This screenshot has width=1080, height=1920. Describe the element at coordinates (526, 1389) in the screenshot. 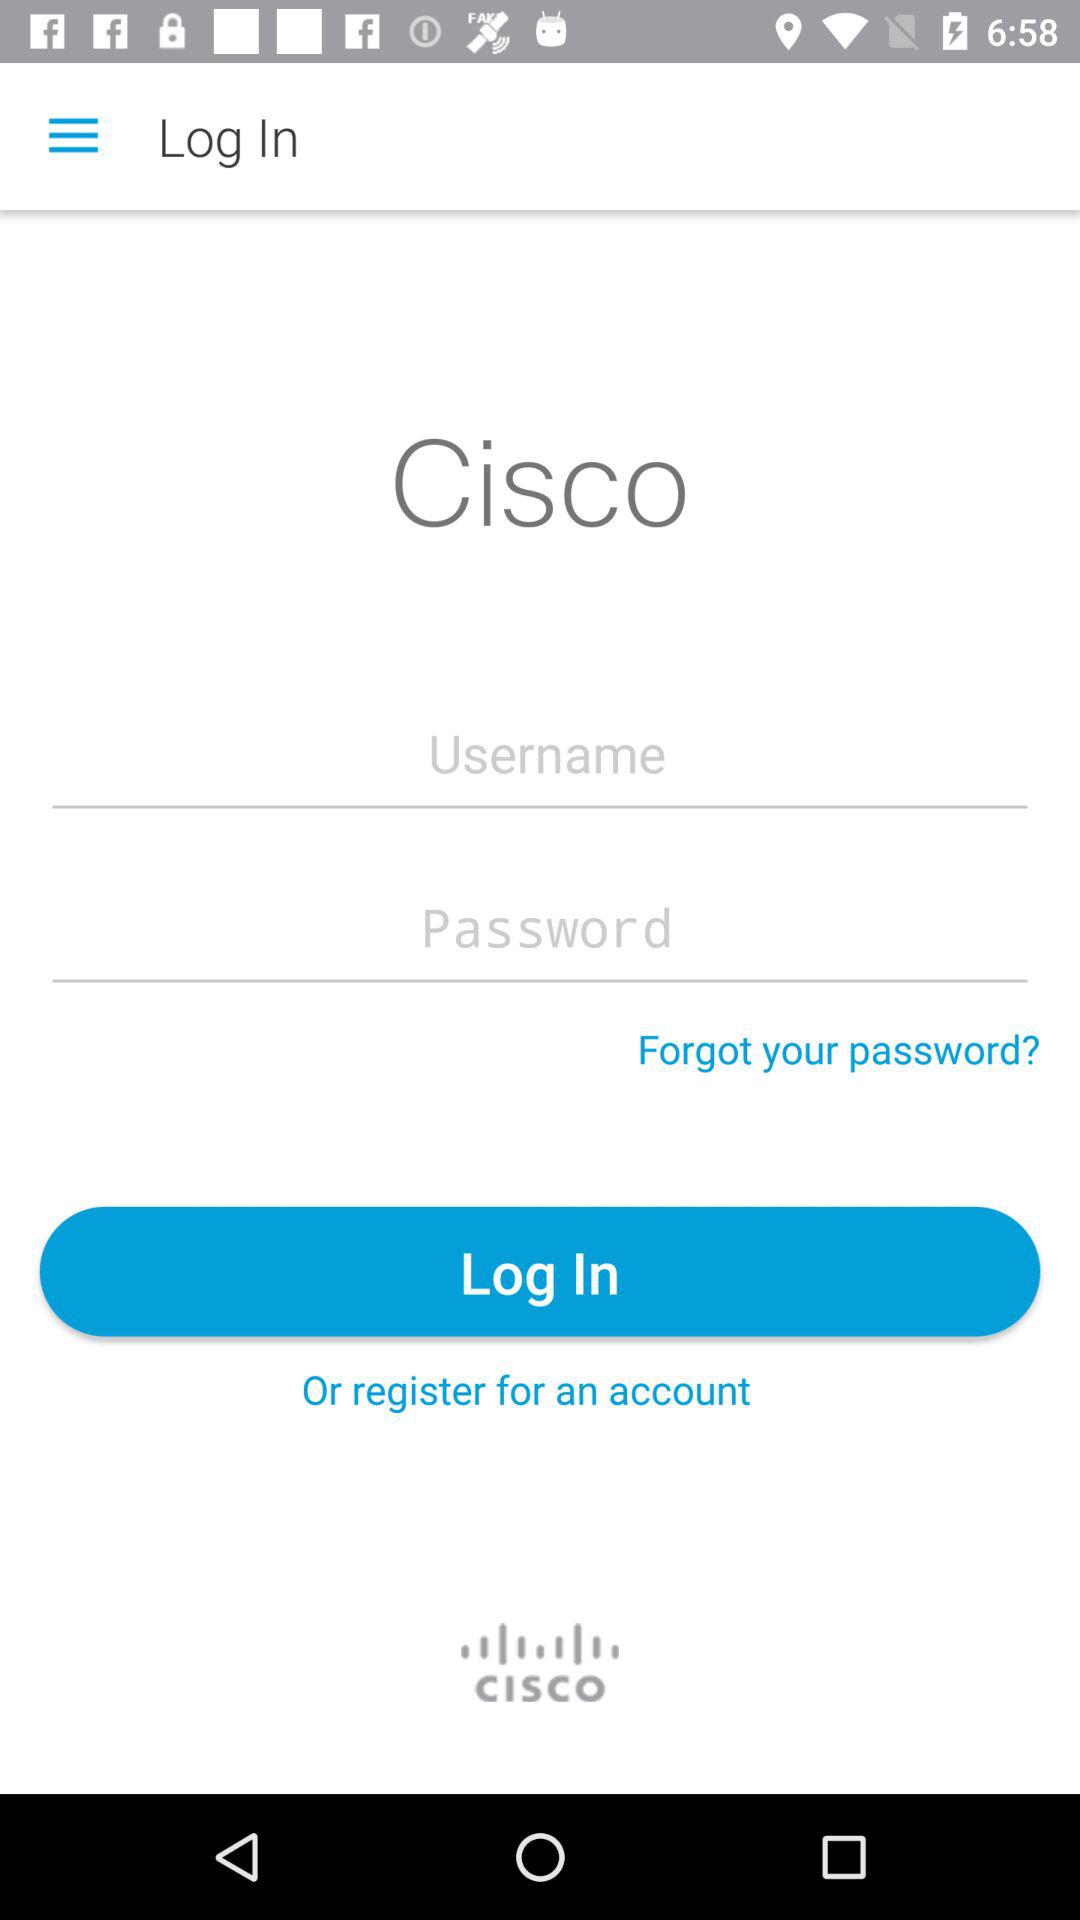

I see `flip until or register for icon` at that location.